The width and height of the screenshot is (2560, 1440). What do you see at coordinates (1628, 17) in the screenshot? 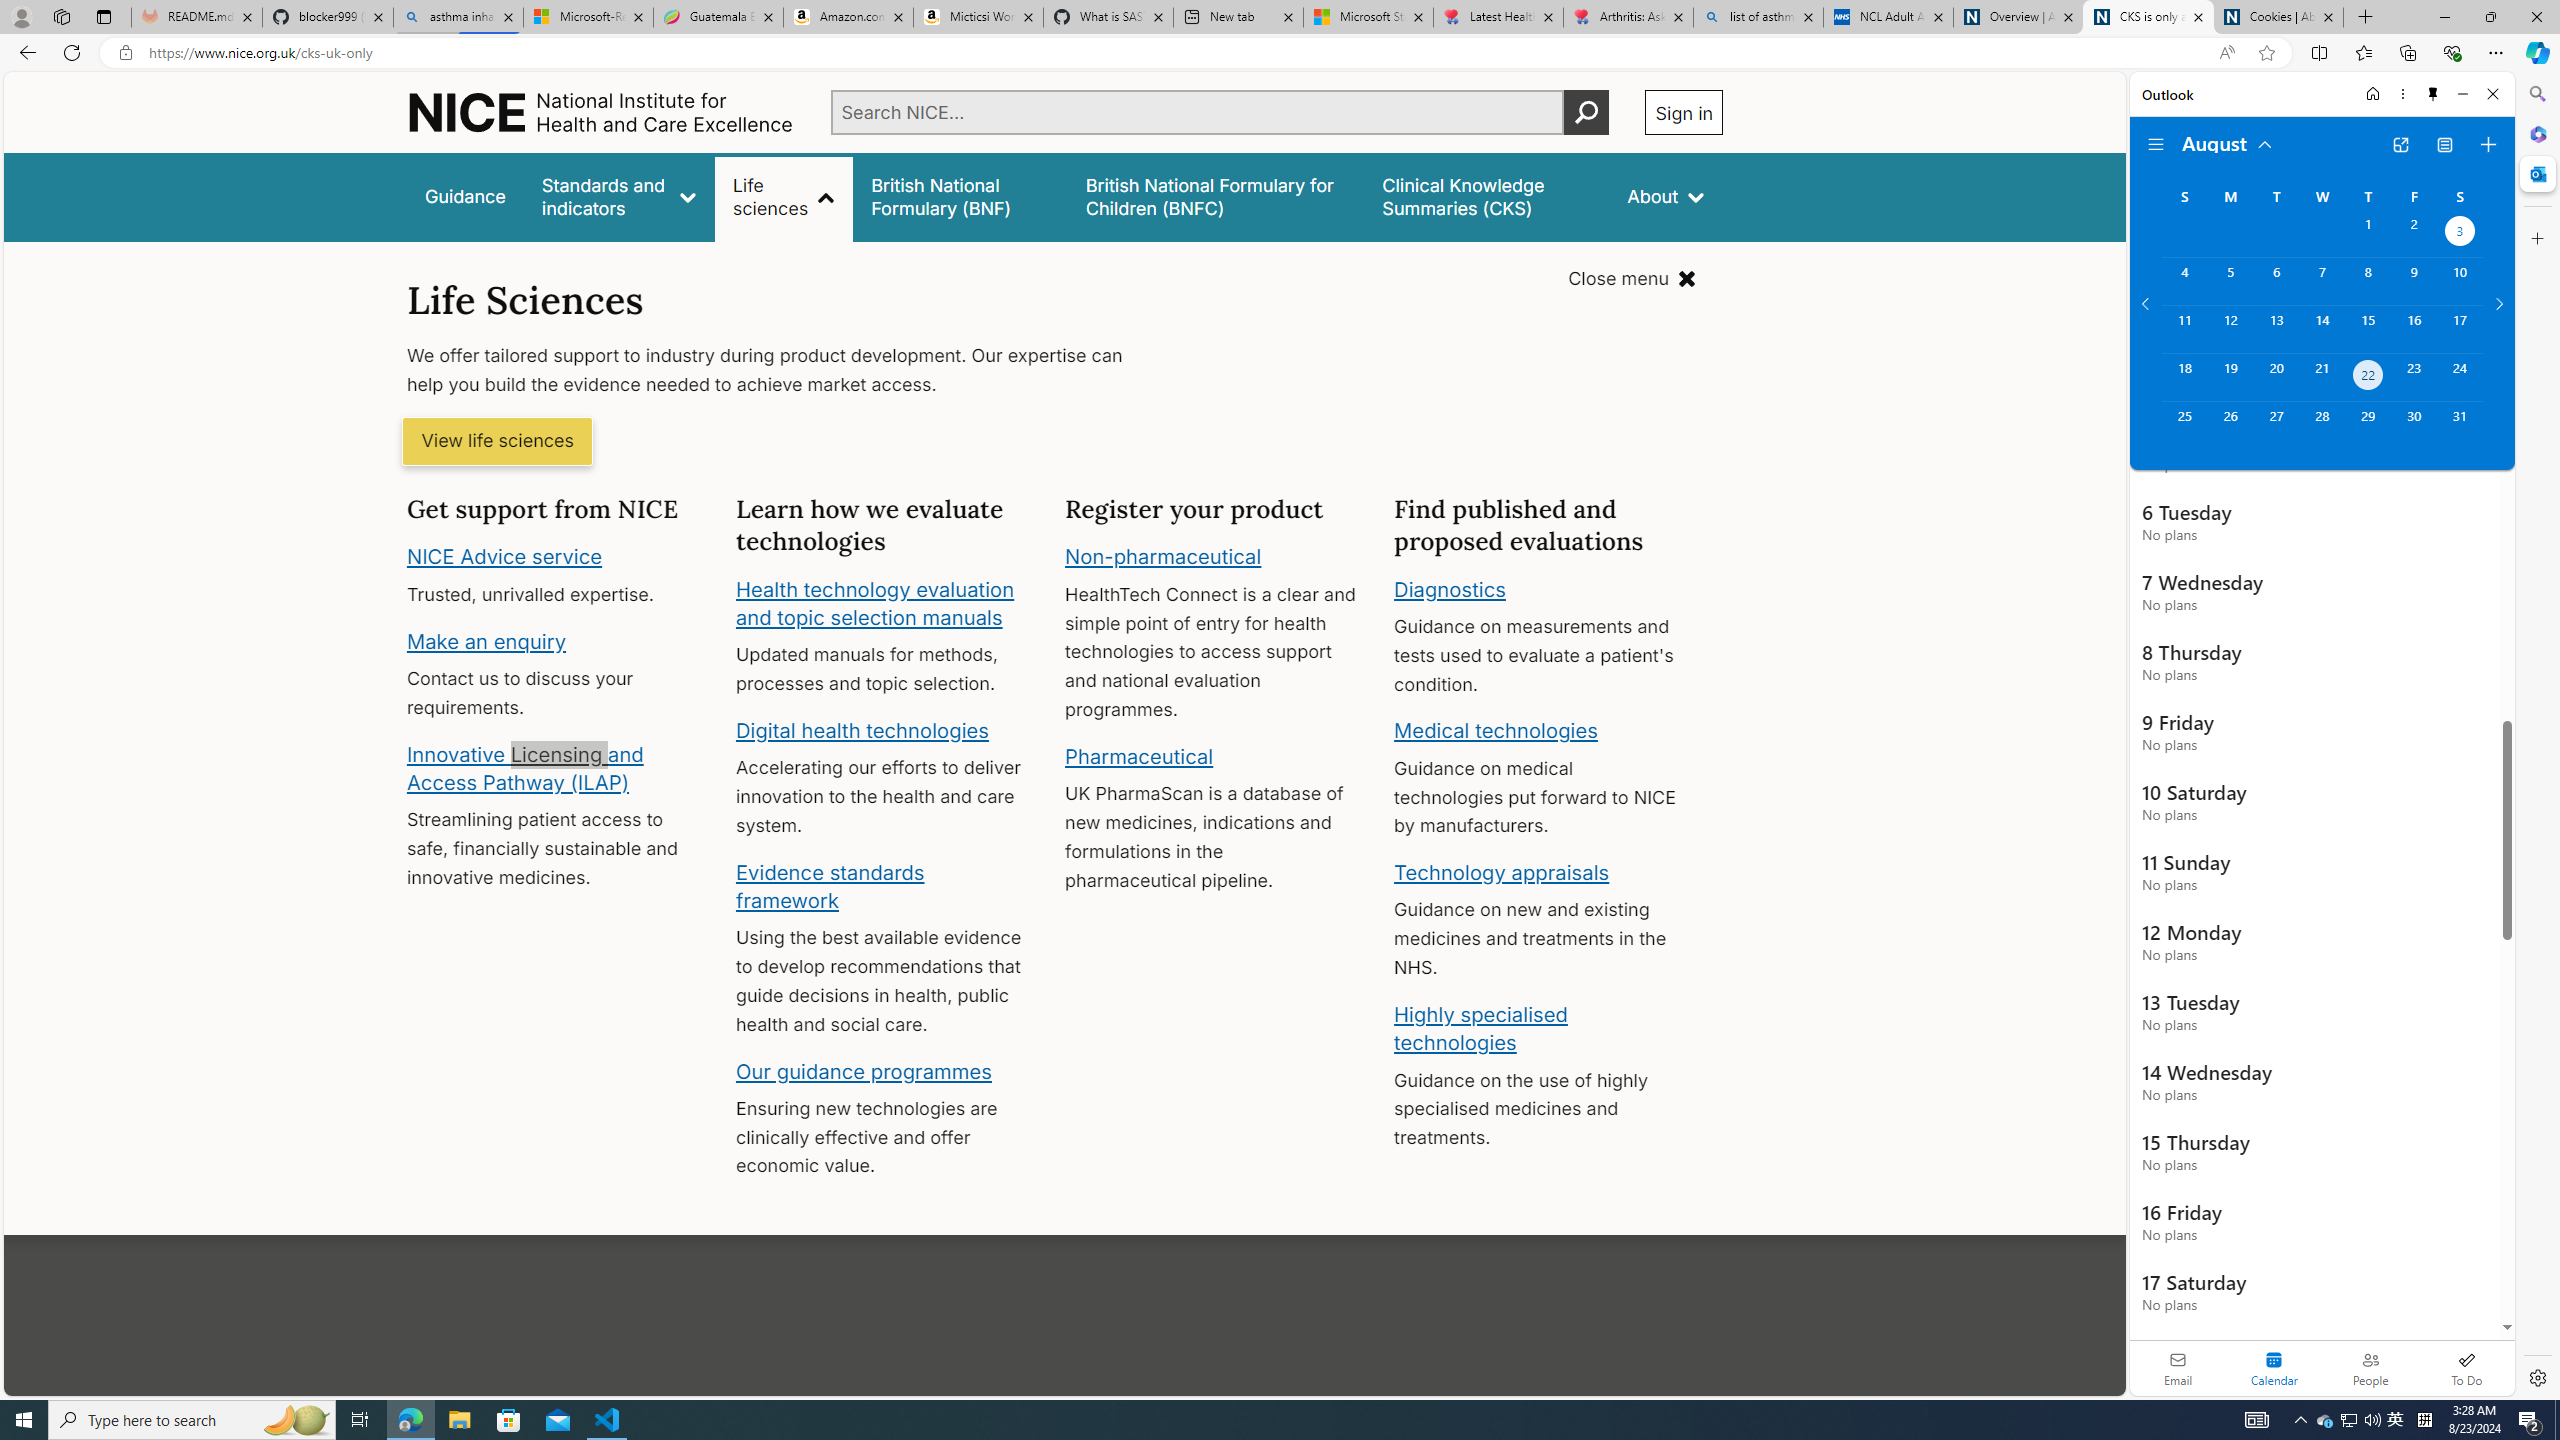
I see `Arthritis: Ask Health Professionals` at bounding box center [1628, 17].